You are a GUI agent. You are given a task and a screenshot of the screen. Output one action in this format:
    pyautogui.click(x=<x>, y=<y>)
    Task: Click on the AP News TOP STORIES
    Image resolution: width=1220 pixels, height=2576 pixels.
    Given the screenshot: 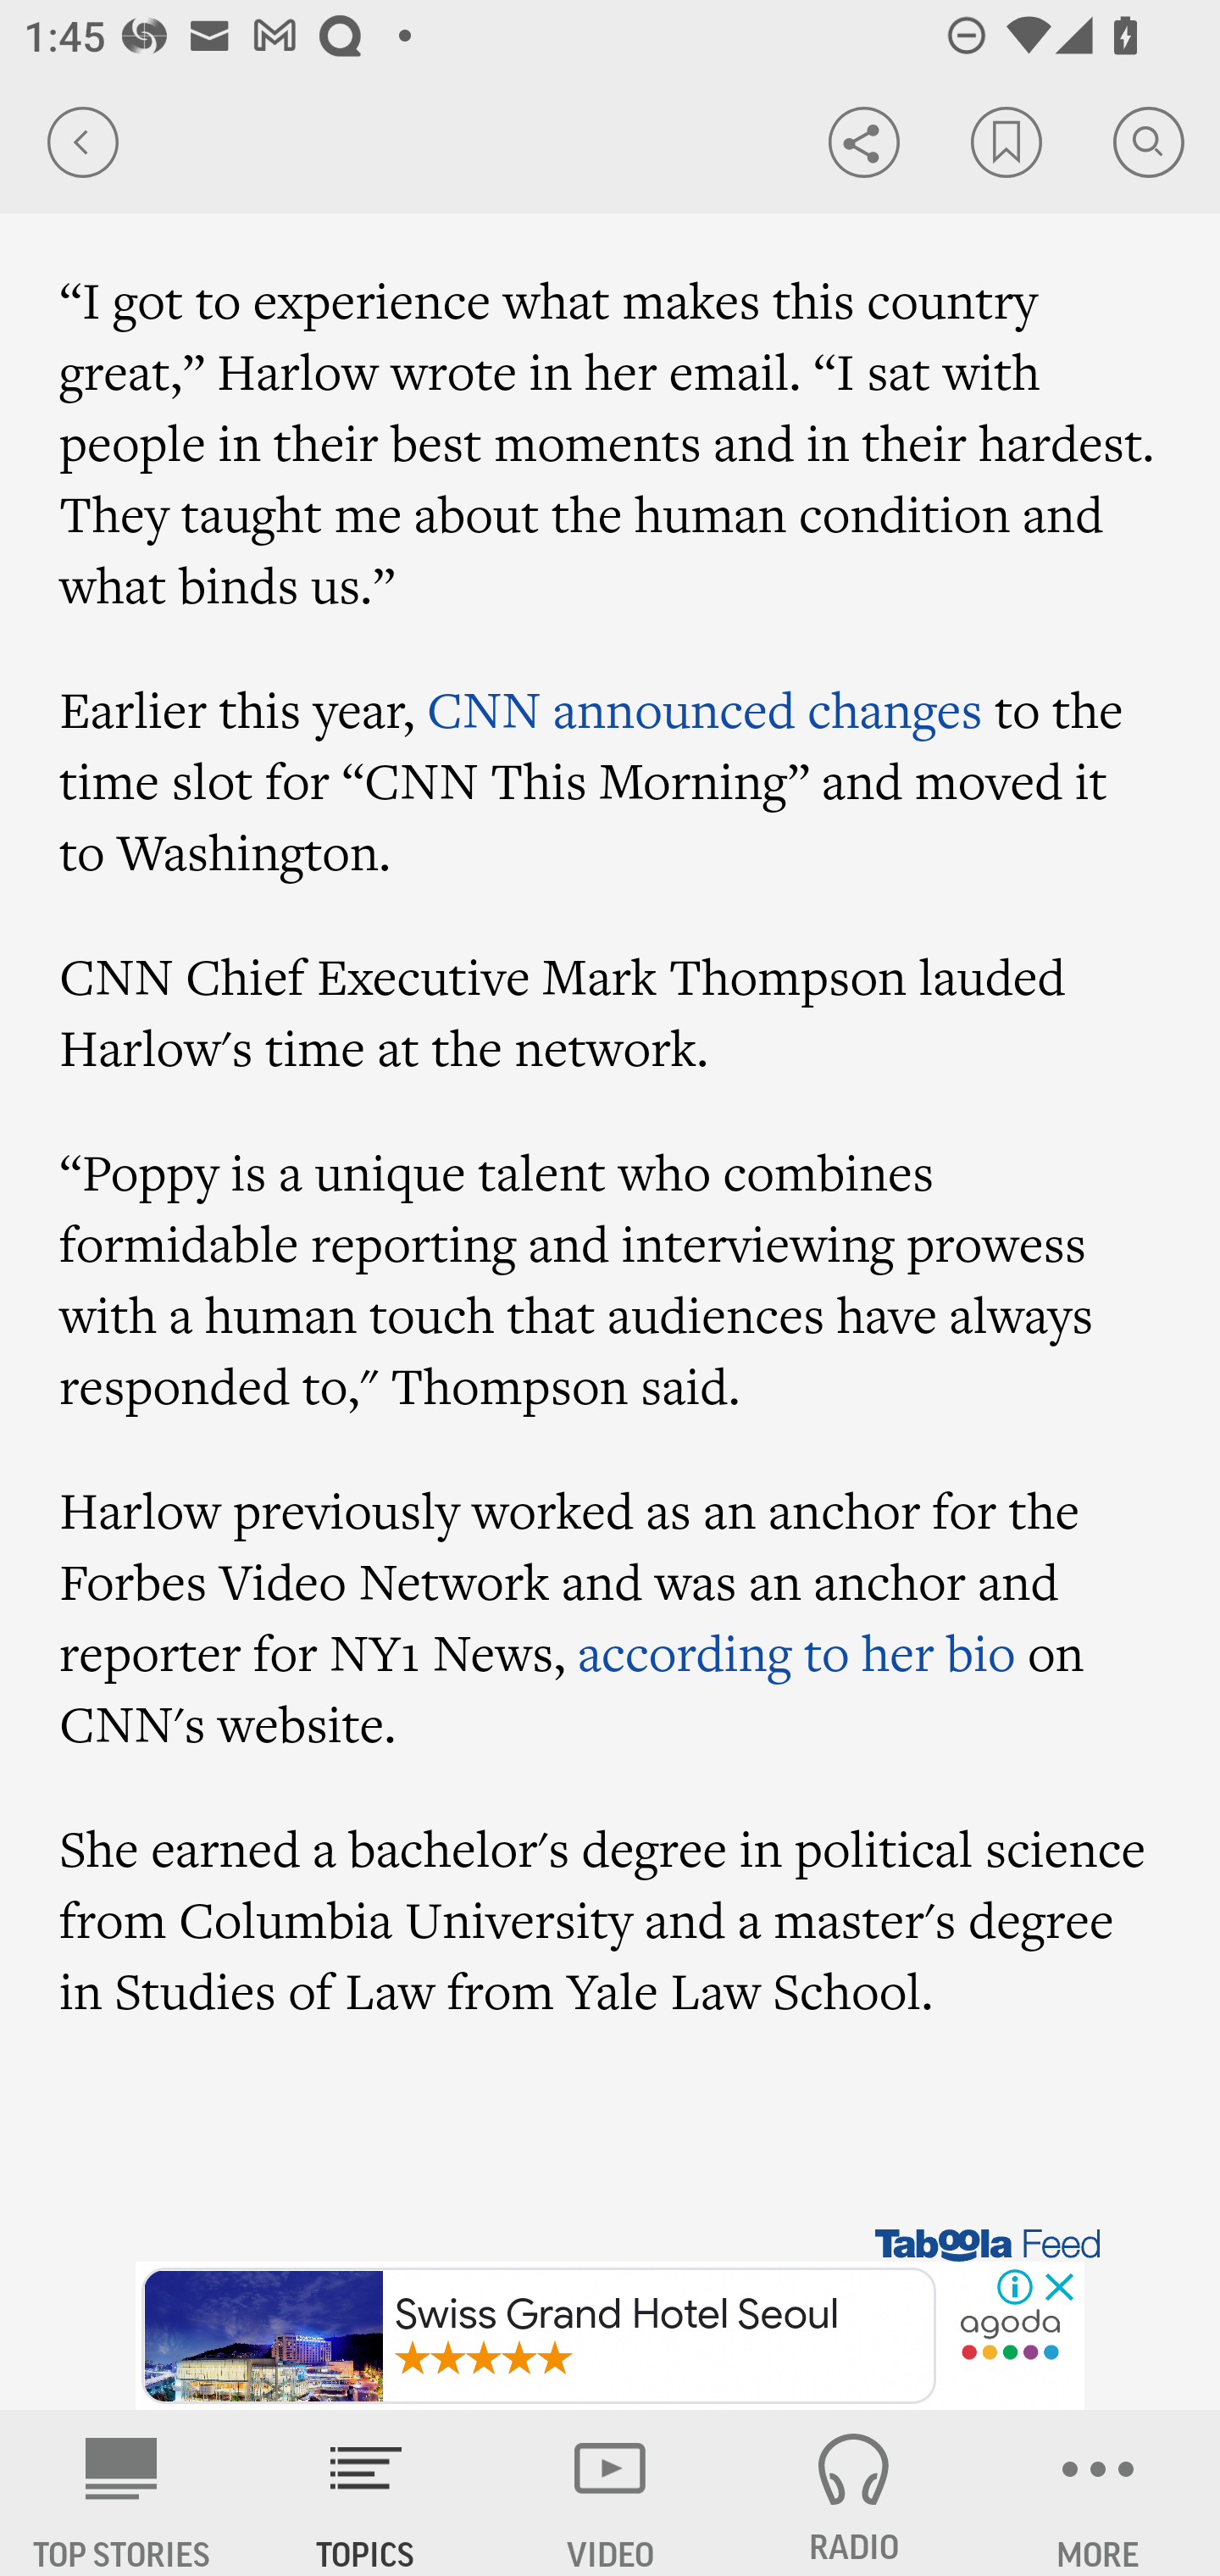 What is the action you would take?
    pyautogui.click(x=122, y=2493)
    